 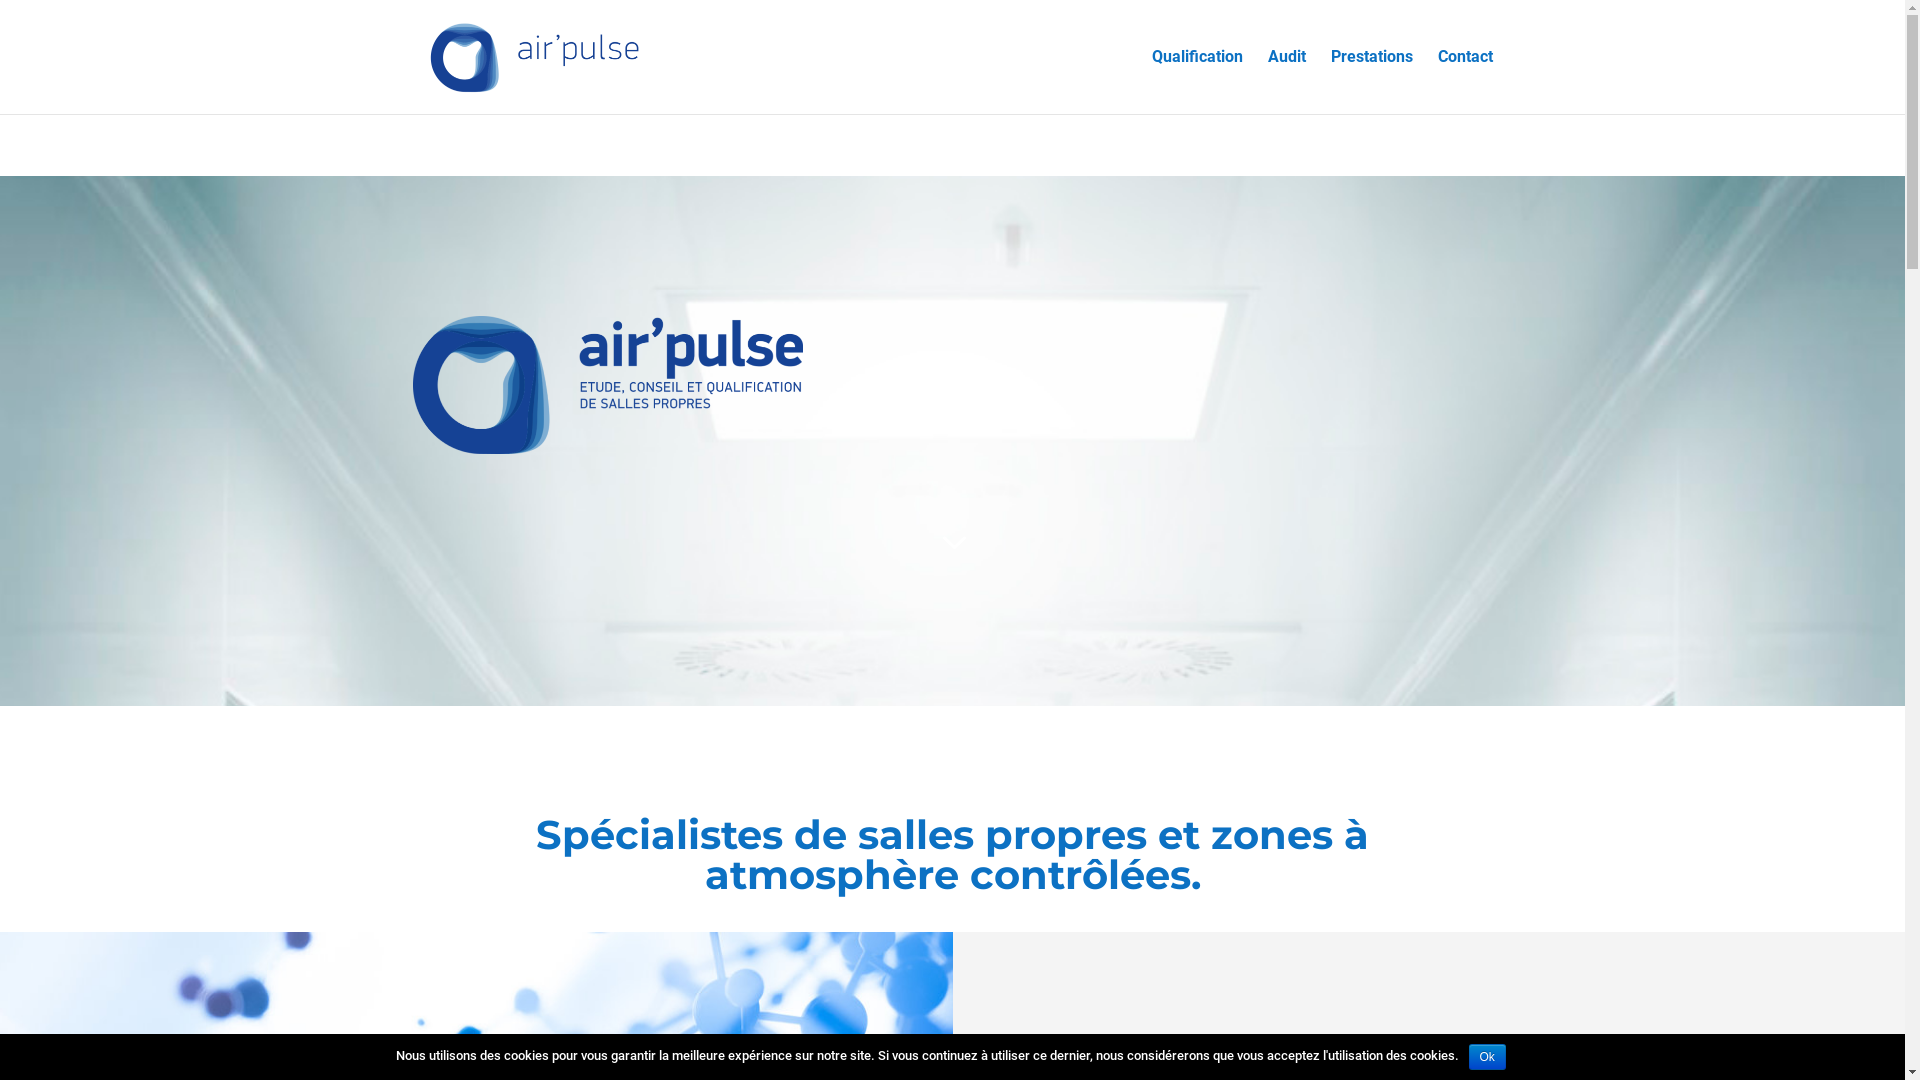 What do you see at coordinates (1466, 82) in the screenshot?
I see `Contact` at bounding box center [1466, 82].